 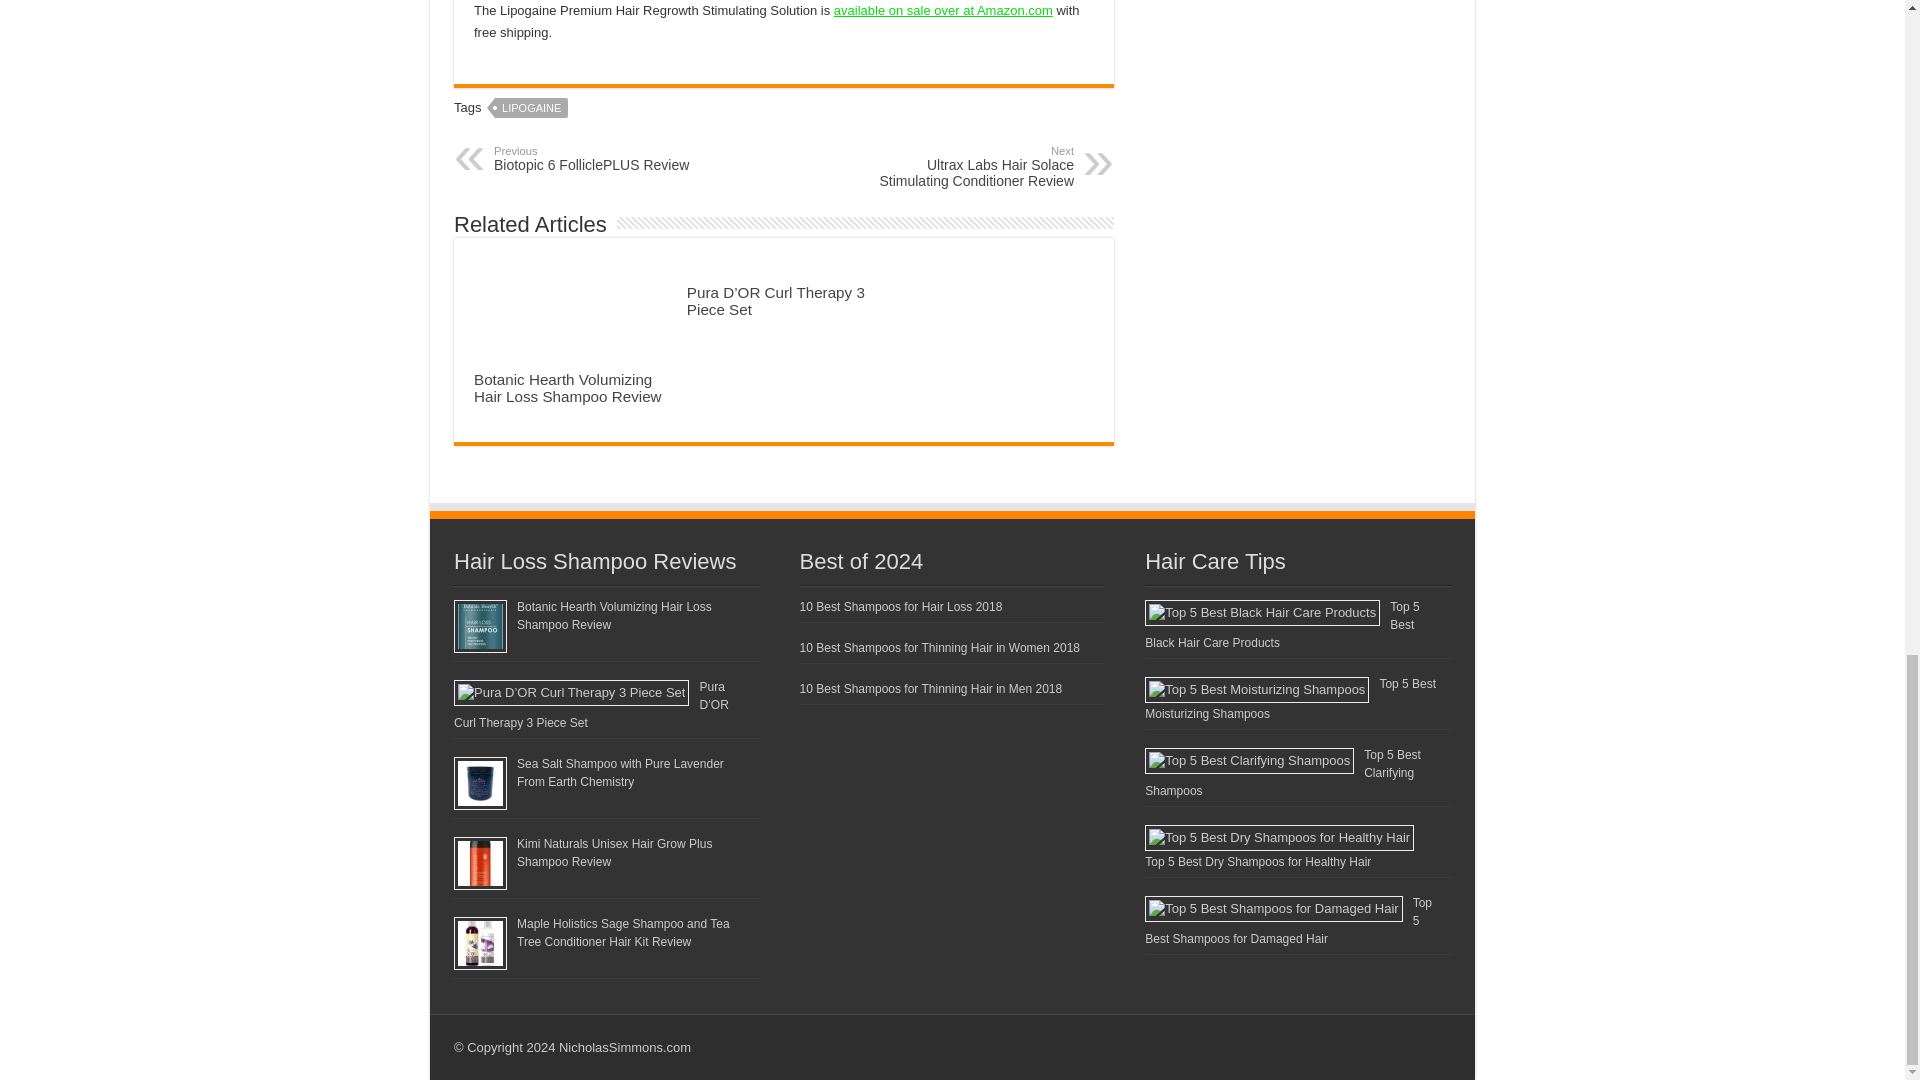 I want to click on Botanic Hearth Volumizing Hair Loss Shampoo Review, so click(x=568, y=388).